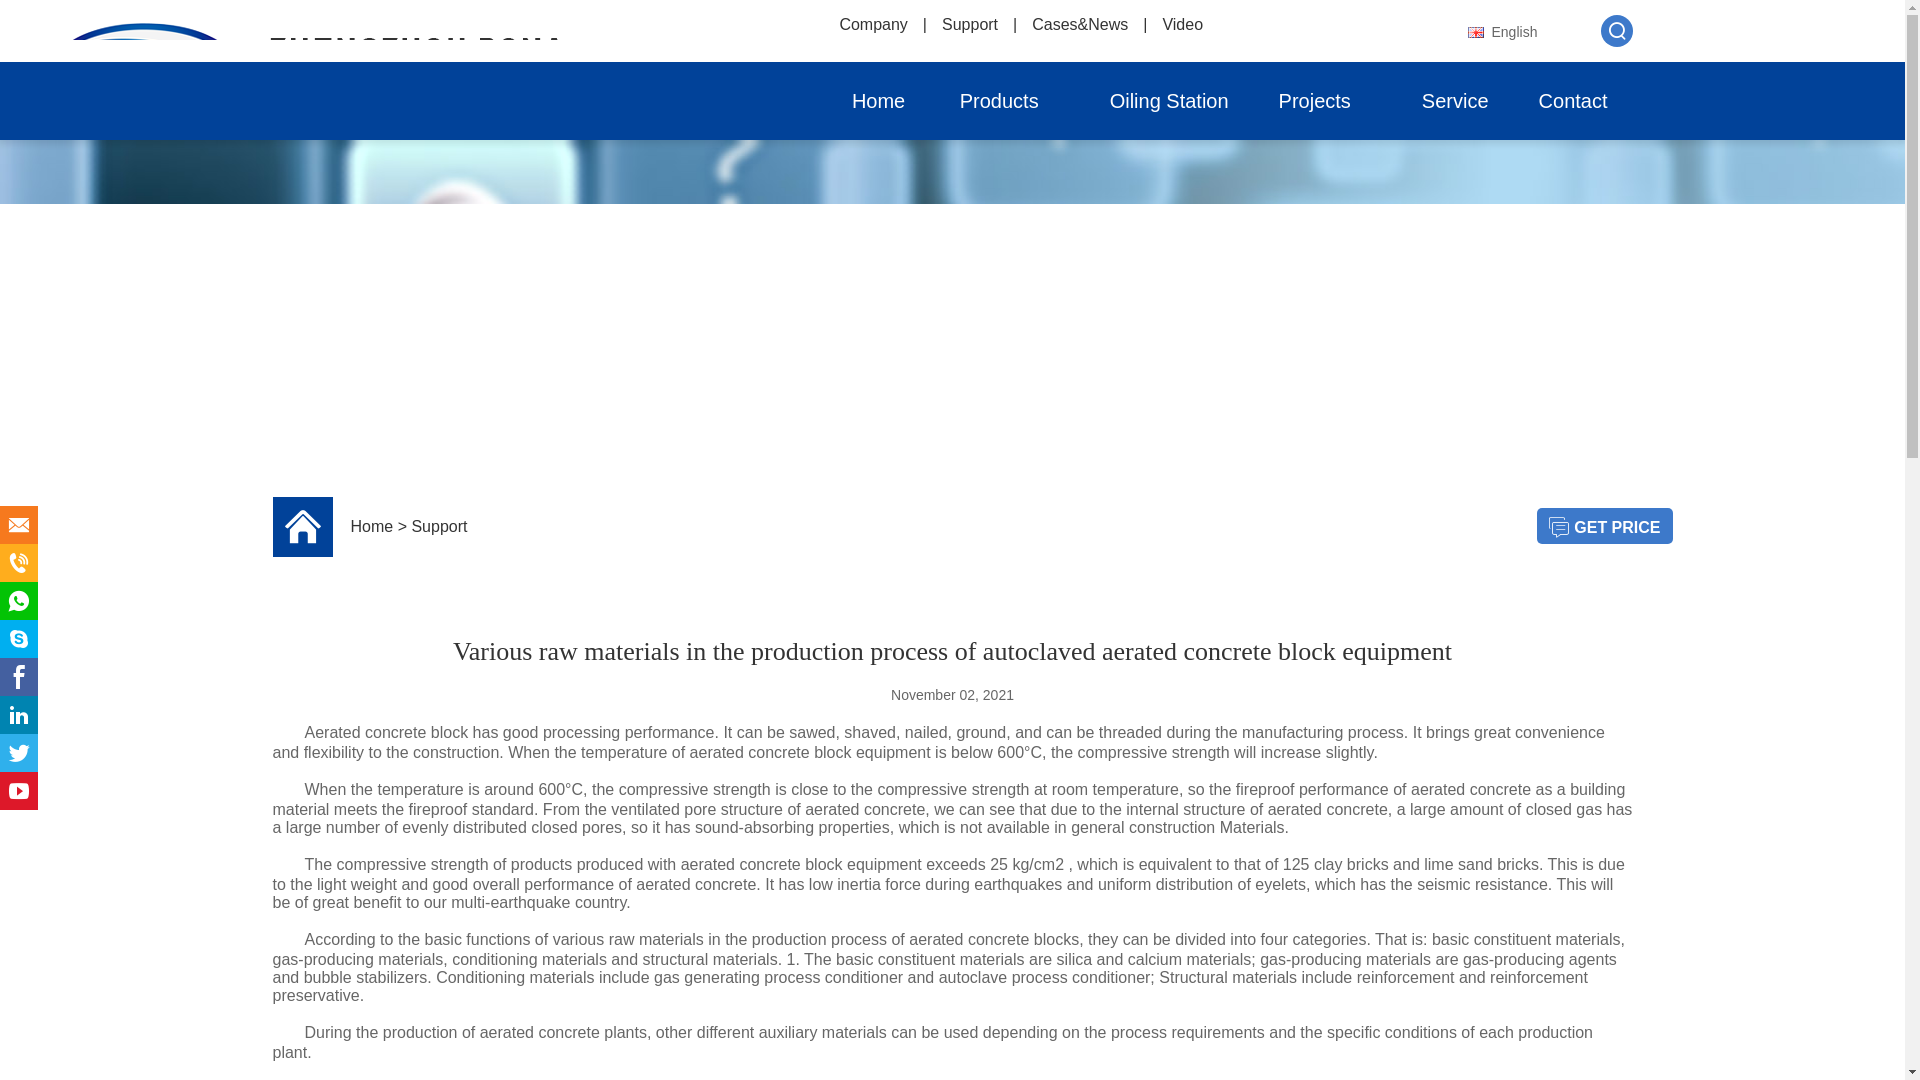 The height and width of the screenshot is (1080, 1920). I want to click on Oiling Station, so click(1168, 100).